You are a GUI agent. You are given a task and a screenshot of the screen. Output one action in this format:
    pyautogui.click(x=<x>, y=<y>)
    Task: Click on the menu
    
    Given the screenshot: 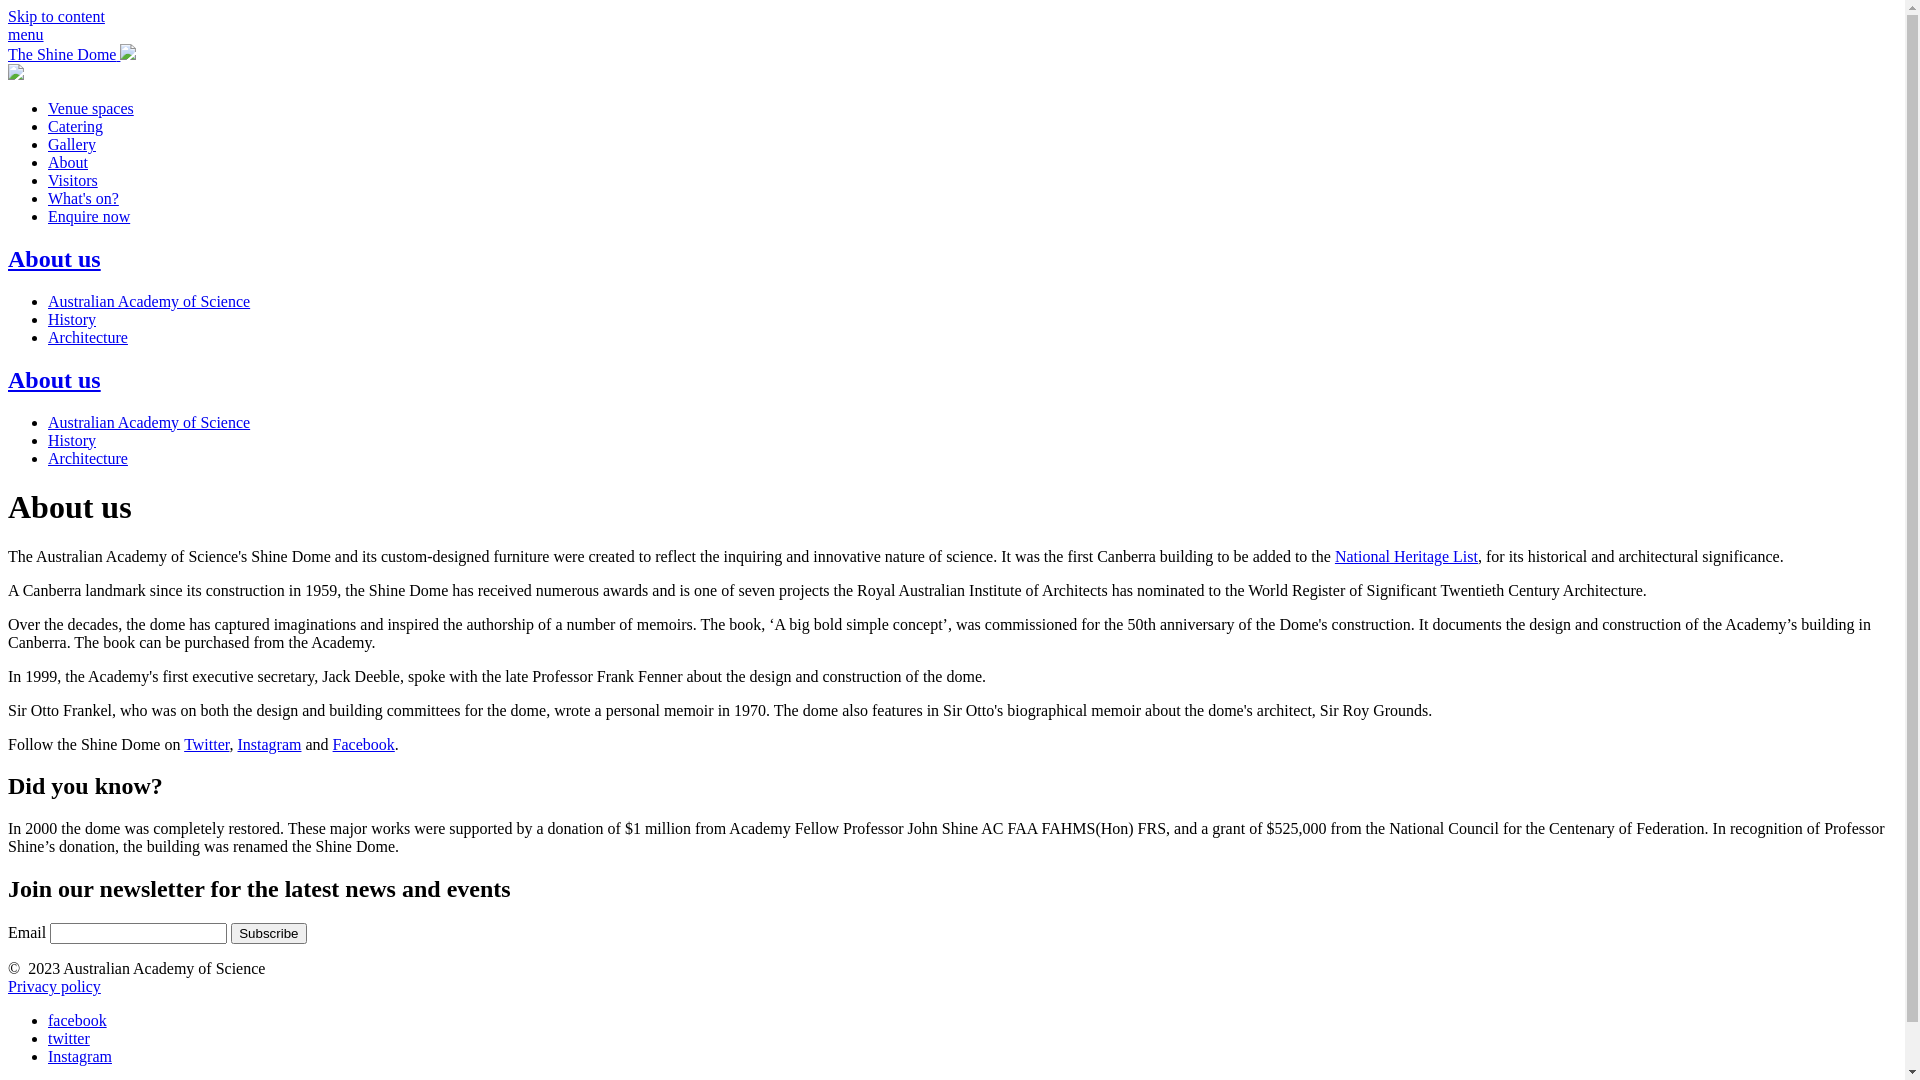 What is the action you would take?
    pyautogui.click(x=26, y=34)
    